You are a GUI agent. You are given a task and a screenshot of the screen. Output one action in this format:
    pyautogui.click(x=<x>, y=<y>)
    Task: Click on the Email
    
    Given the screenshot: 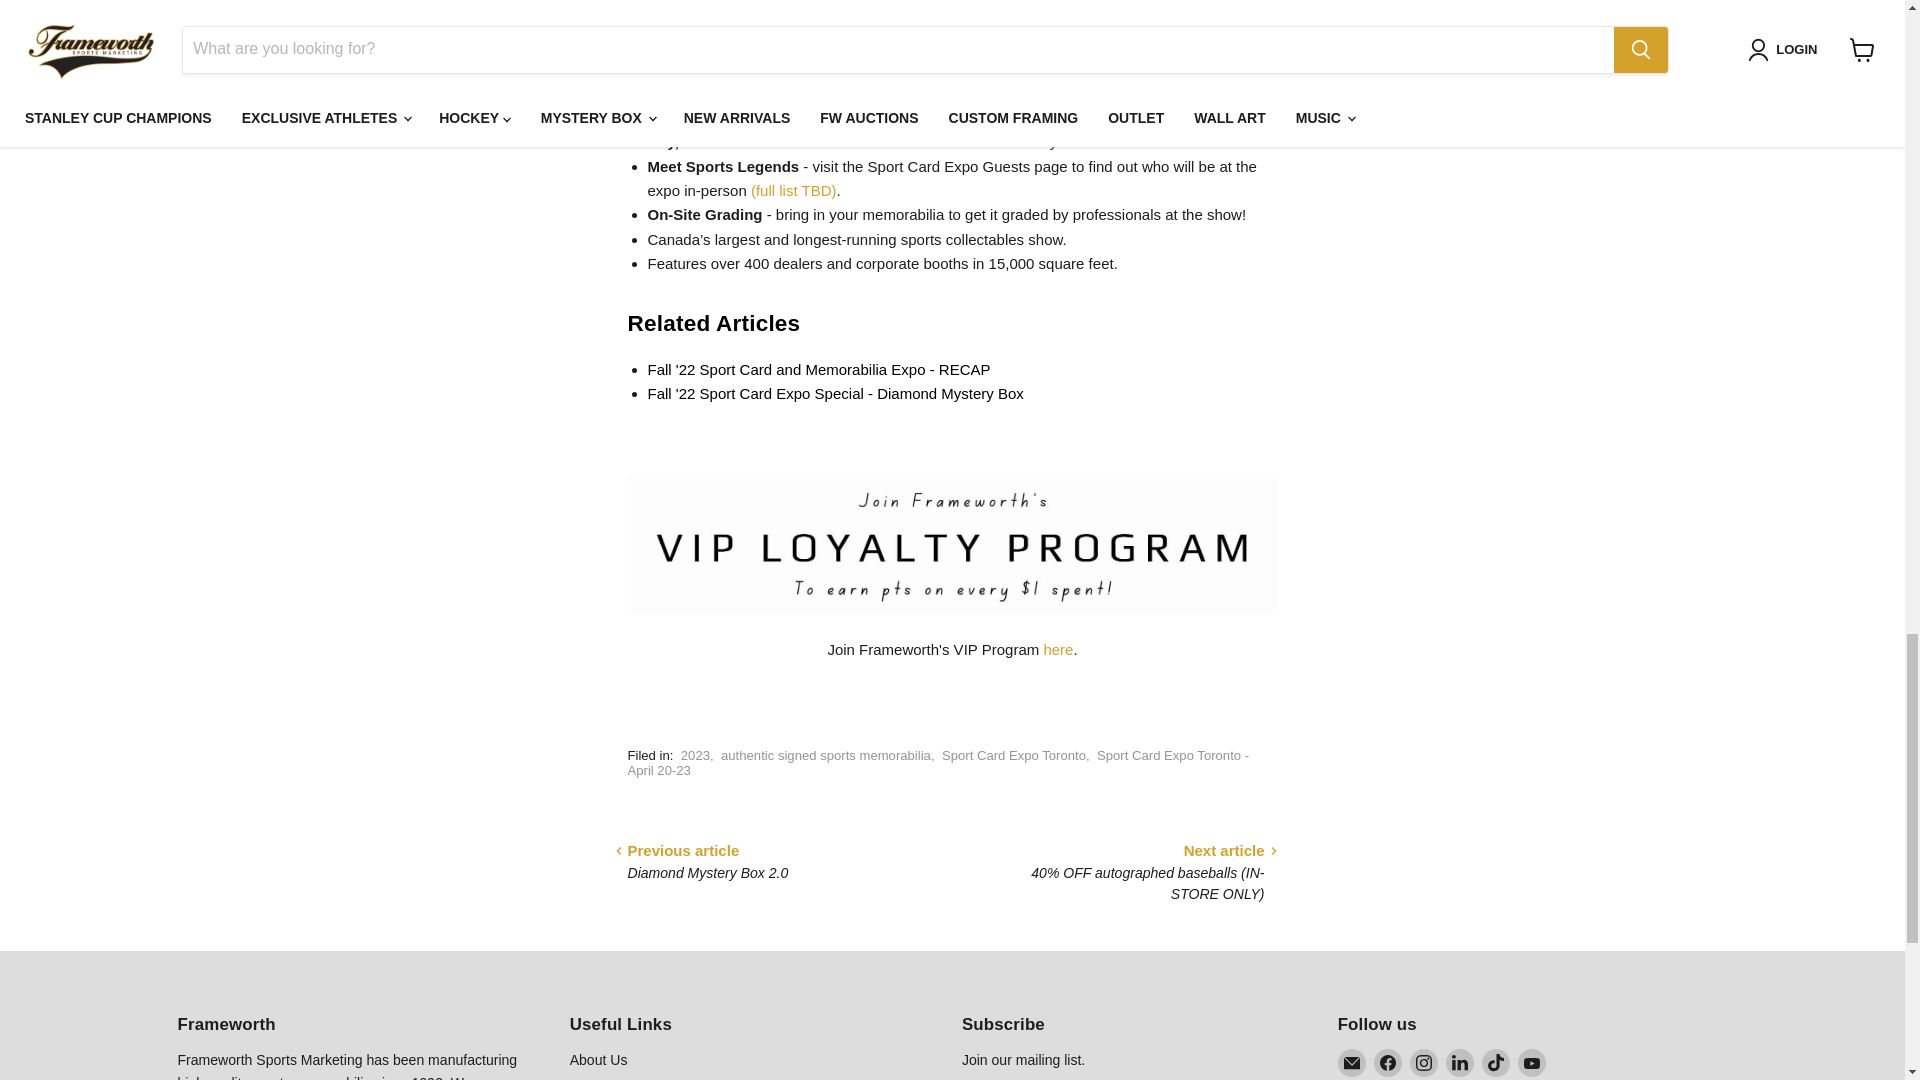 What is the action you would take?
    pyautogui.click(x=1352, y=1062)
    